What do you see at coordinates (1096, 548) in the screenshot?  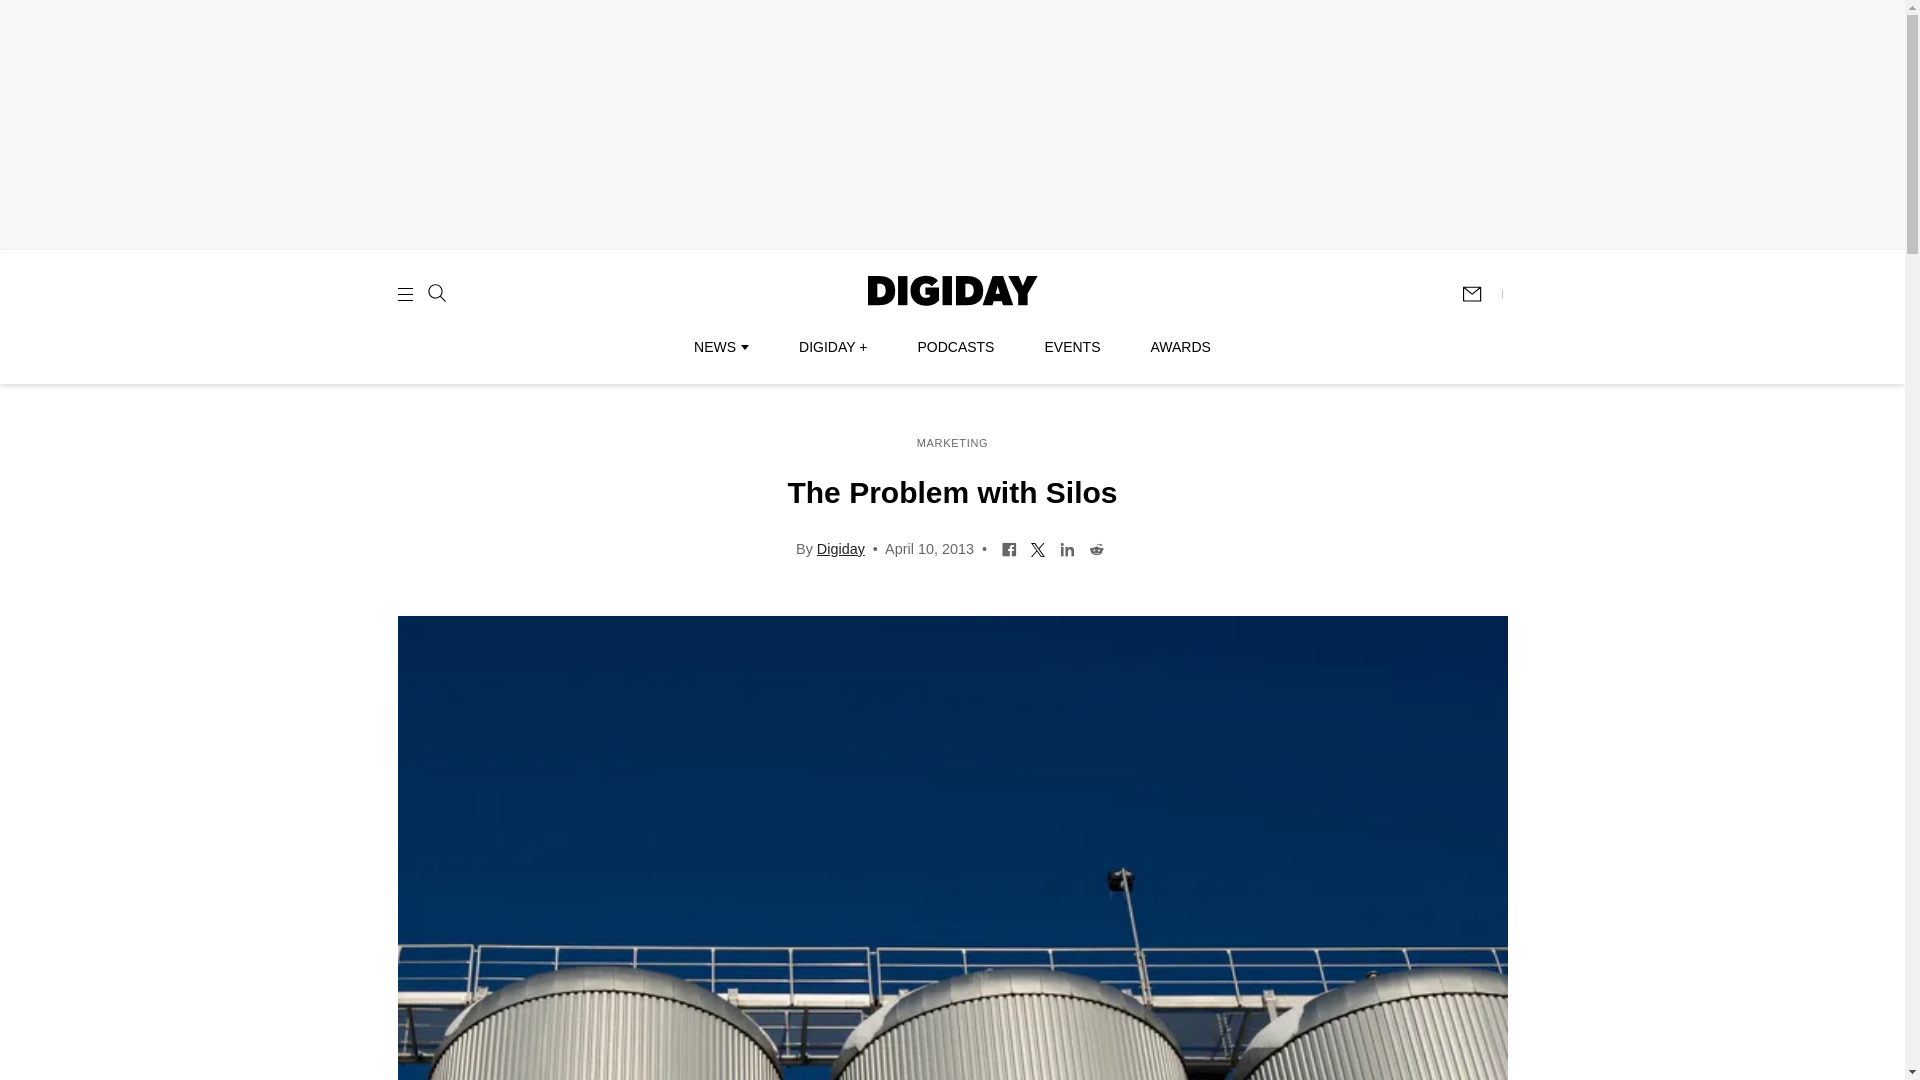 I see `Share on Reddit` at bounding box center [1096, 548].